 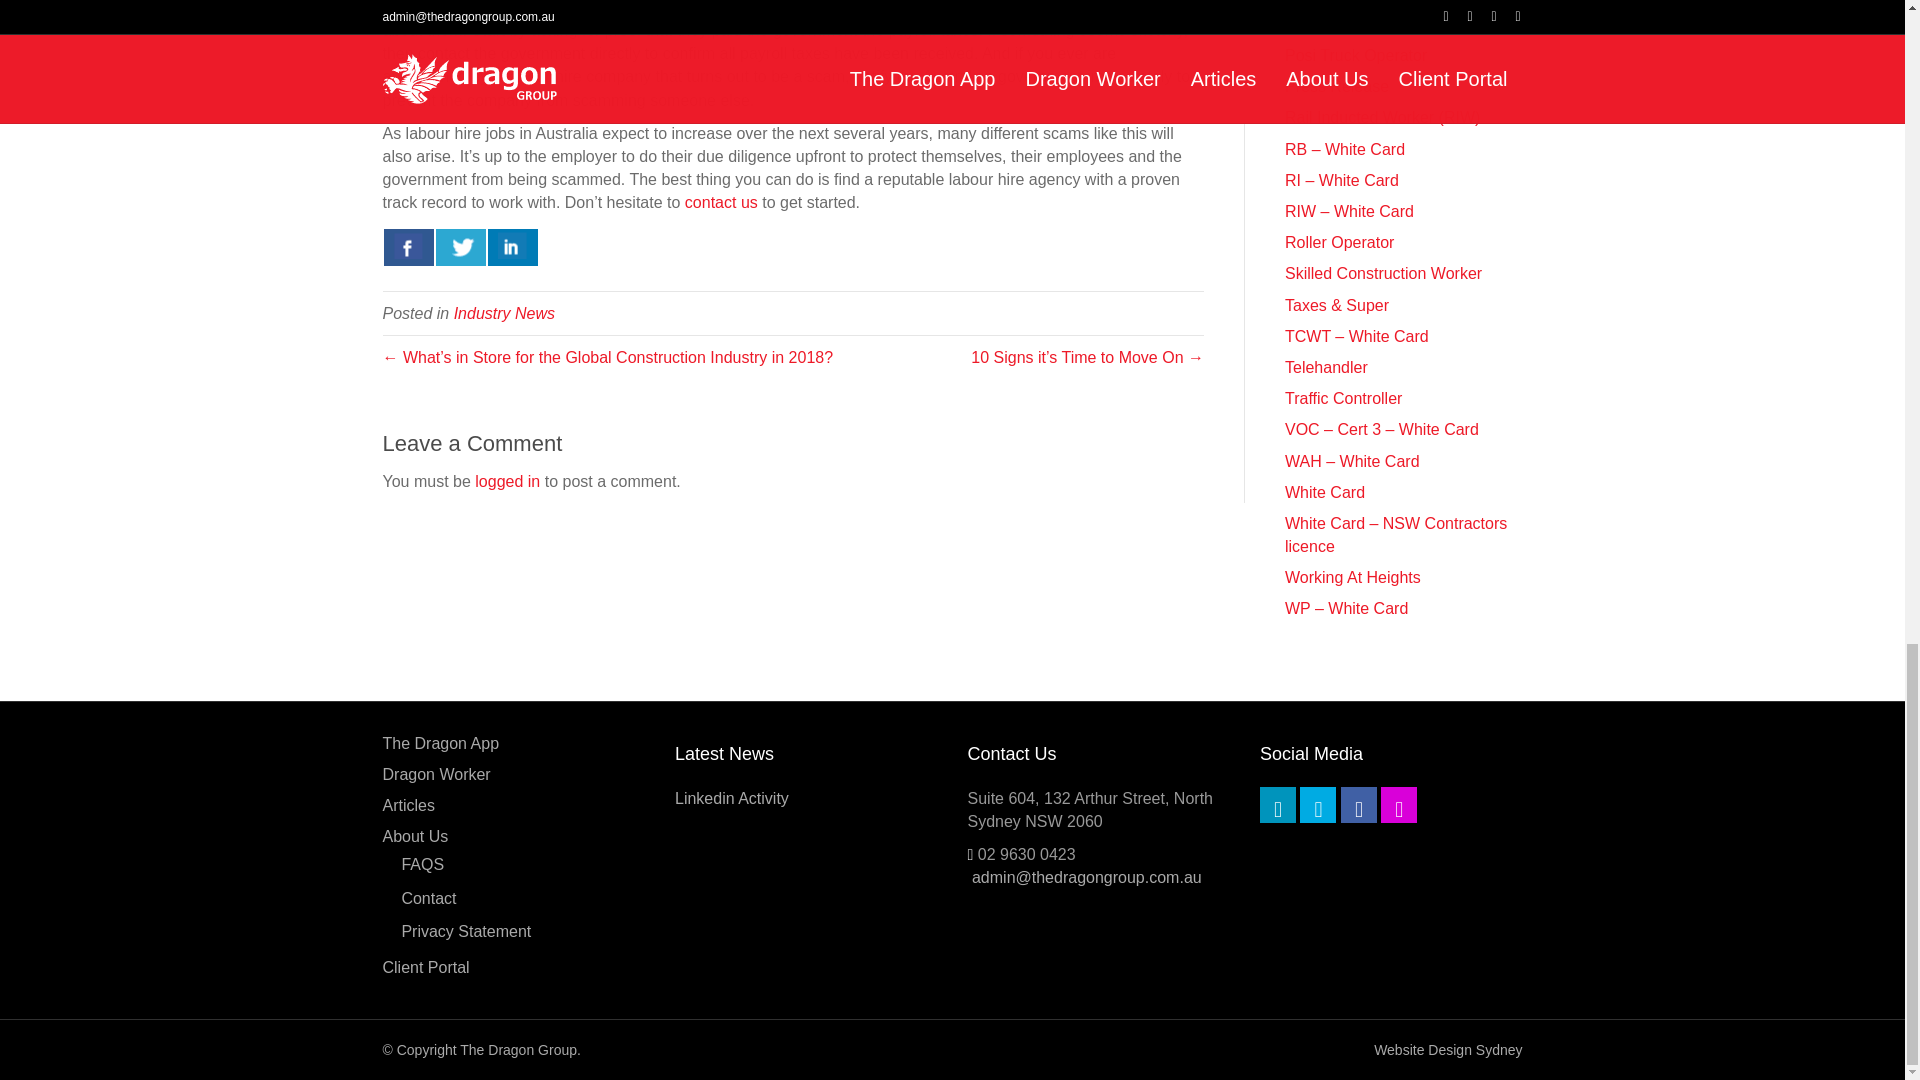 What do you see at coordinates (506, 482) in the screenshot?
I see `logged in` at bounding box center [506, 482].